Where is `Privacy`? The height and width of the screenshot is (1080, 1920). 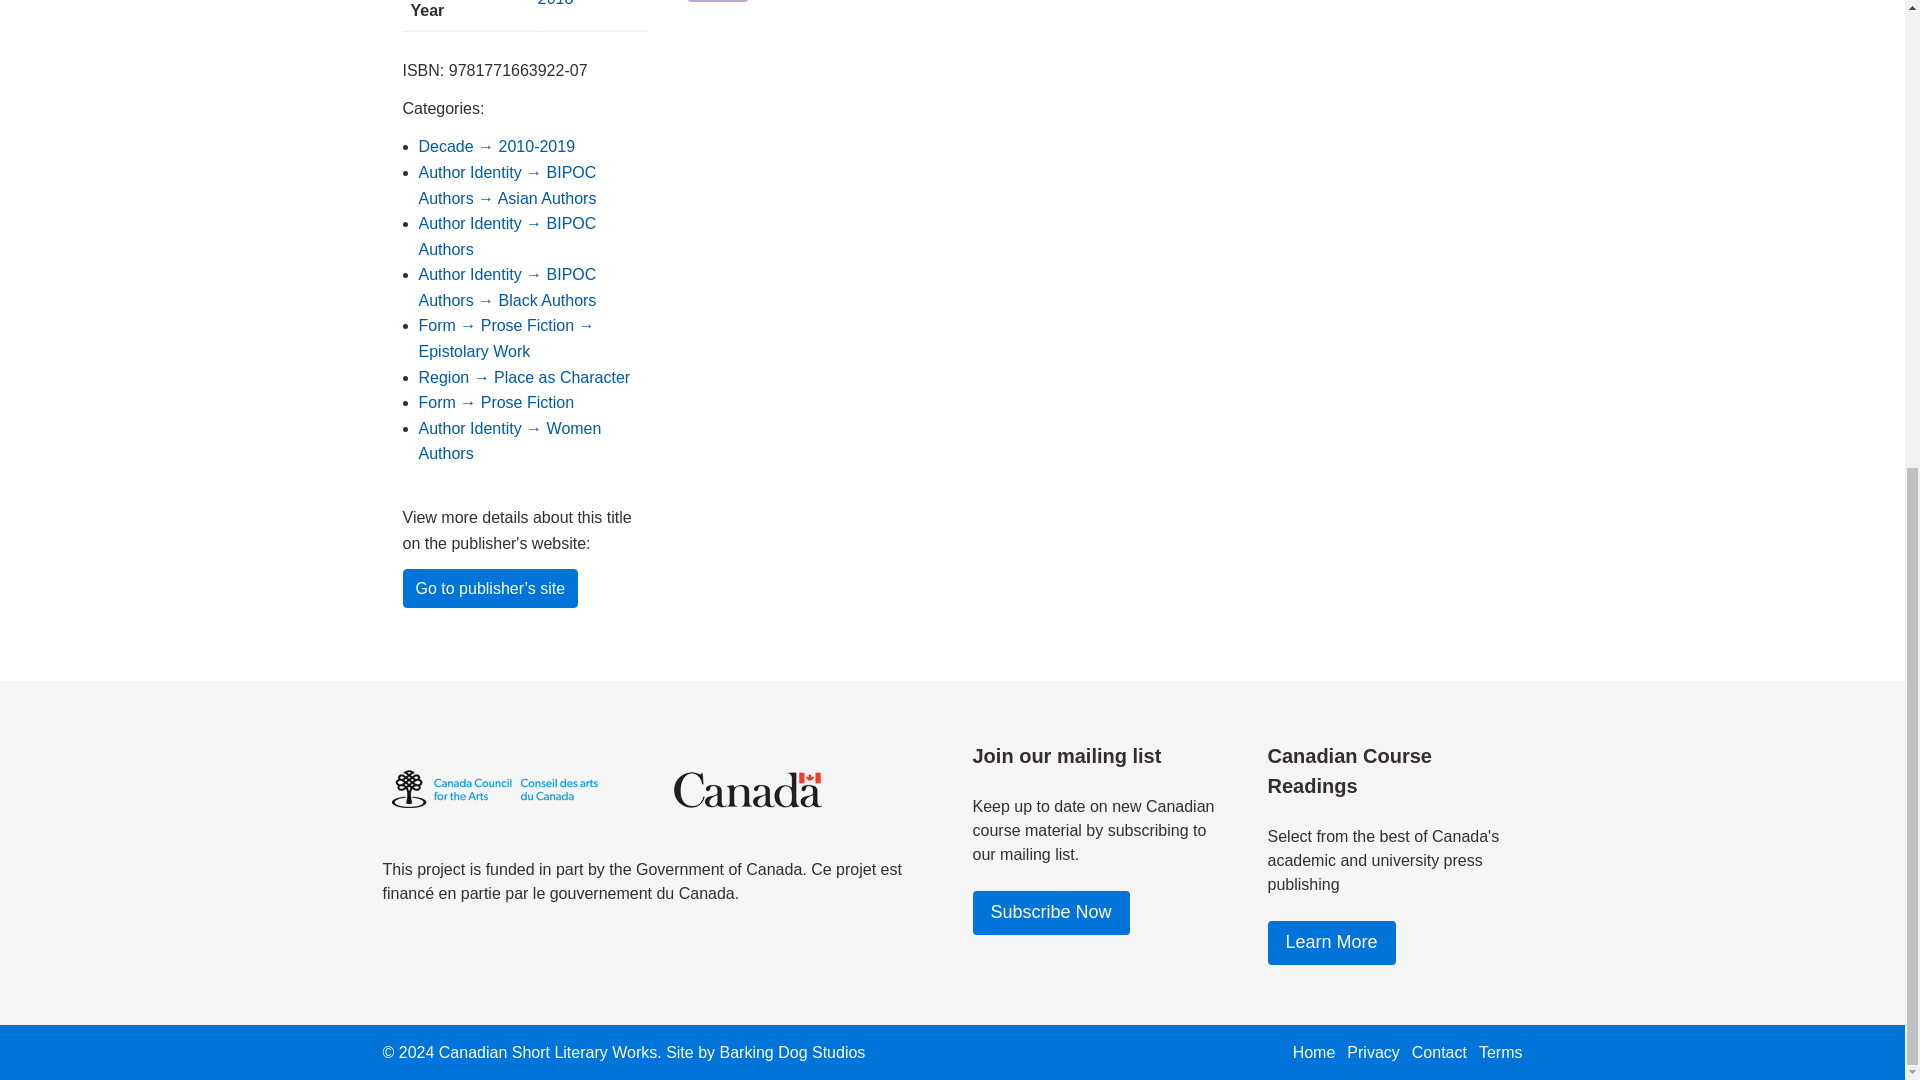
Privacy is located at coordinates (1373, 1052).